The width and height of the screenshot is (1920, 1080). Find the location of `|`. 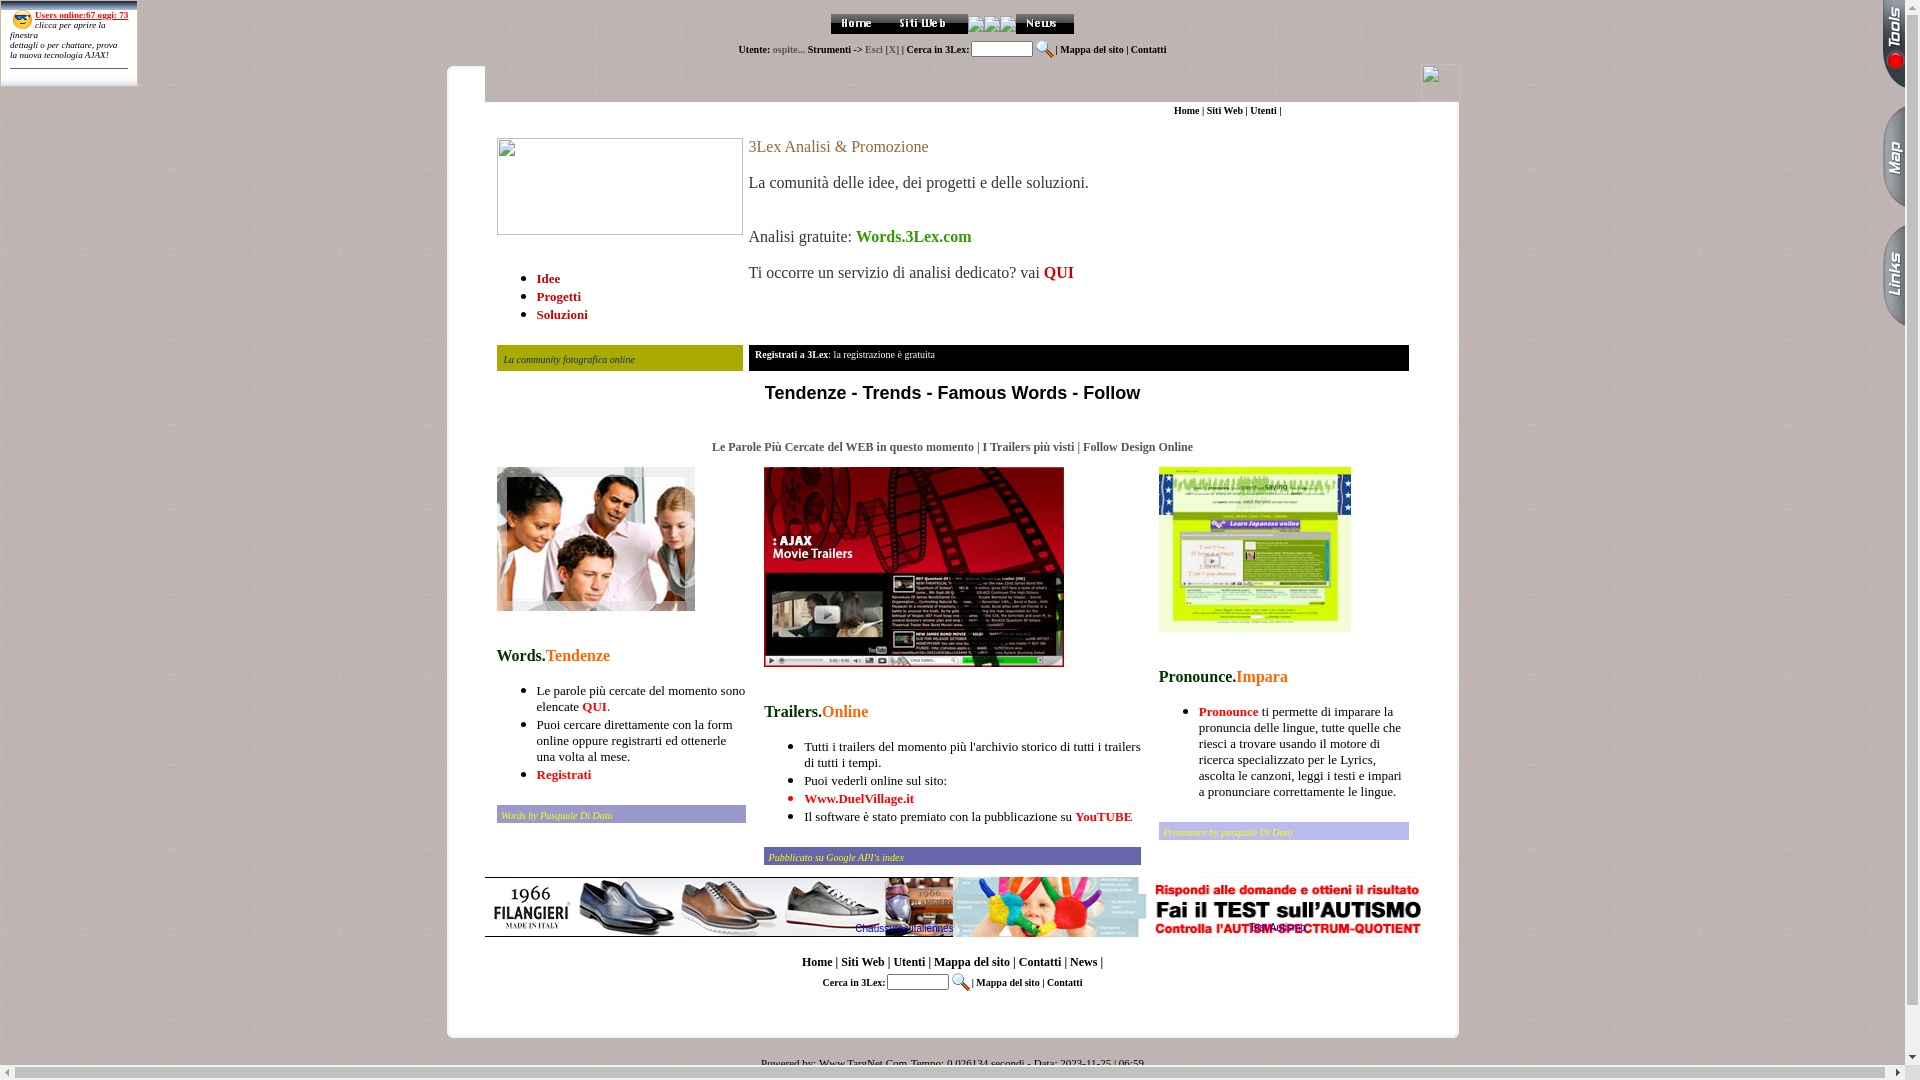

| is located at coordinates (766, 110).